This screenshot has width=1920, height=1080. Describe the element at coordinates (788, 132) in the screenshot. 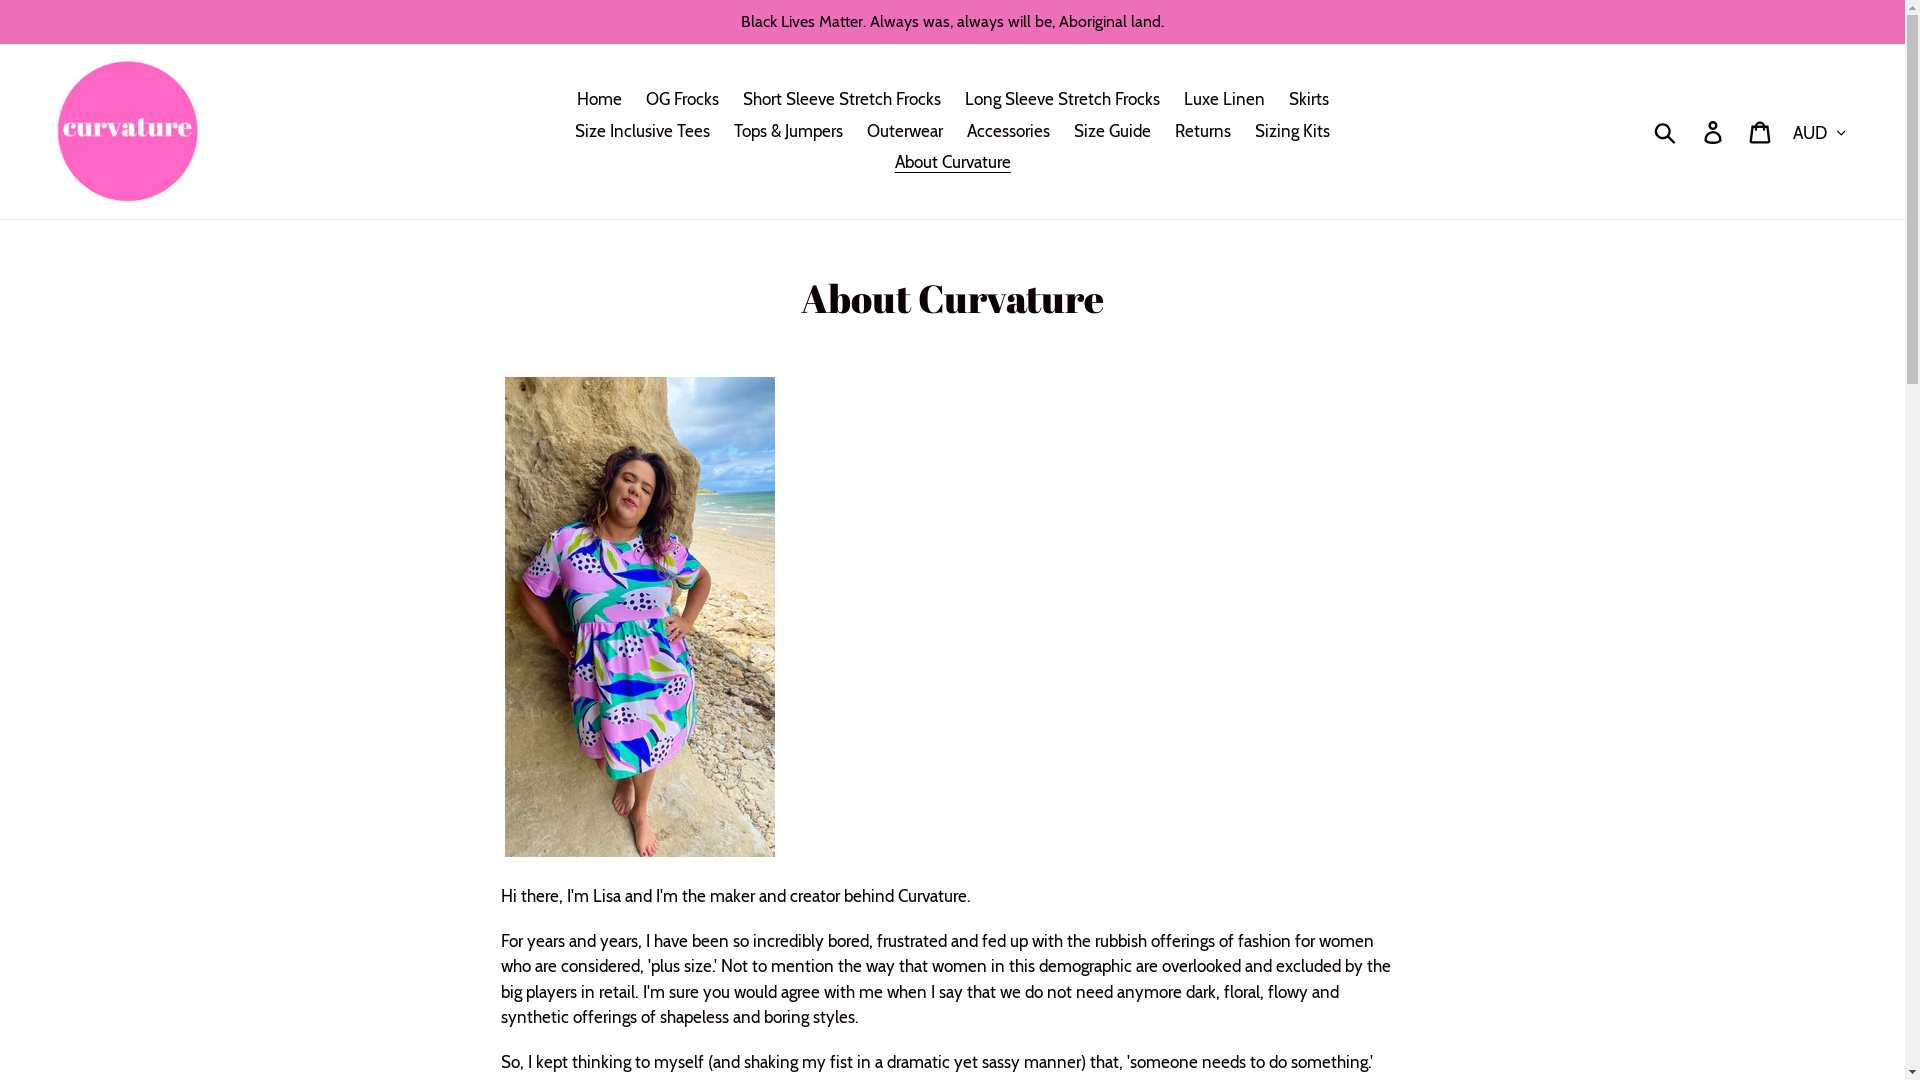

I see `Tops & Jumpers` at that location.